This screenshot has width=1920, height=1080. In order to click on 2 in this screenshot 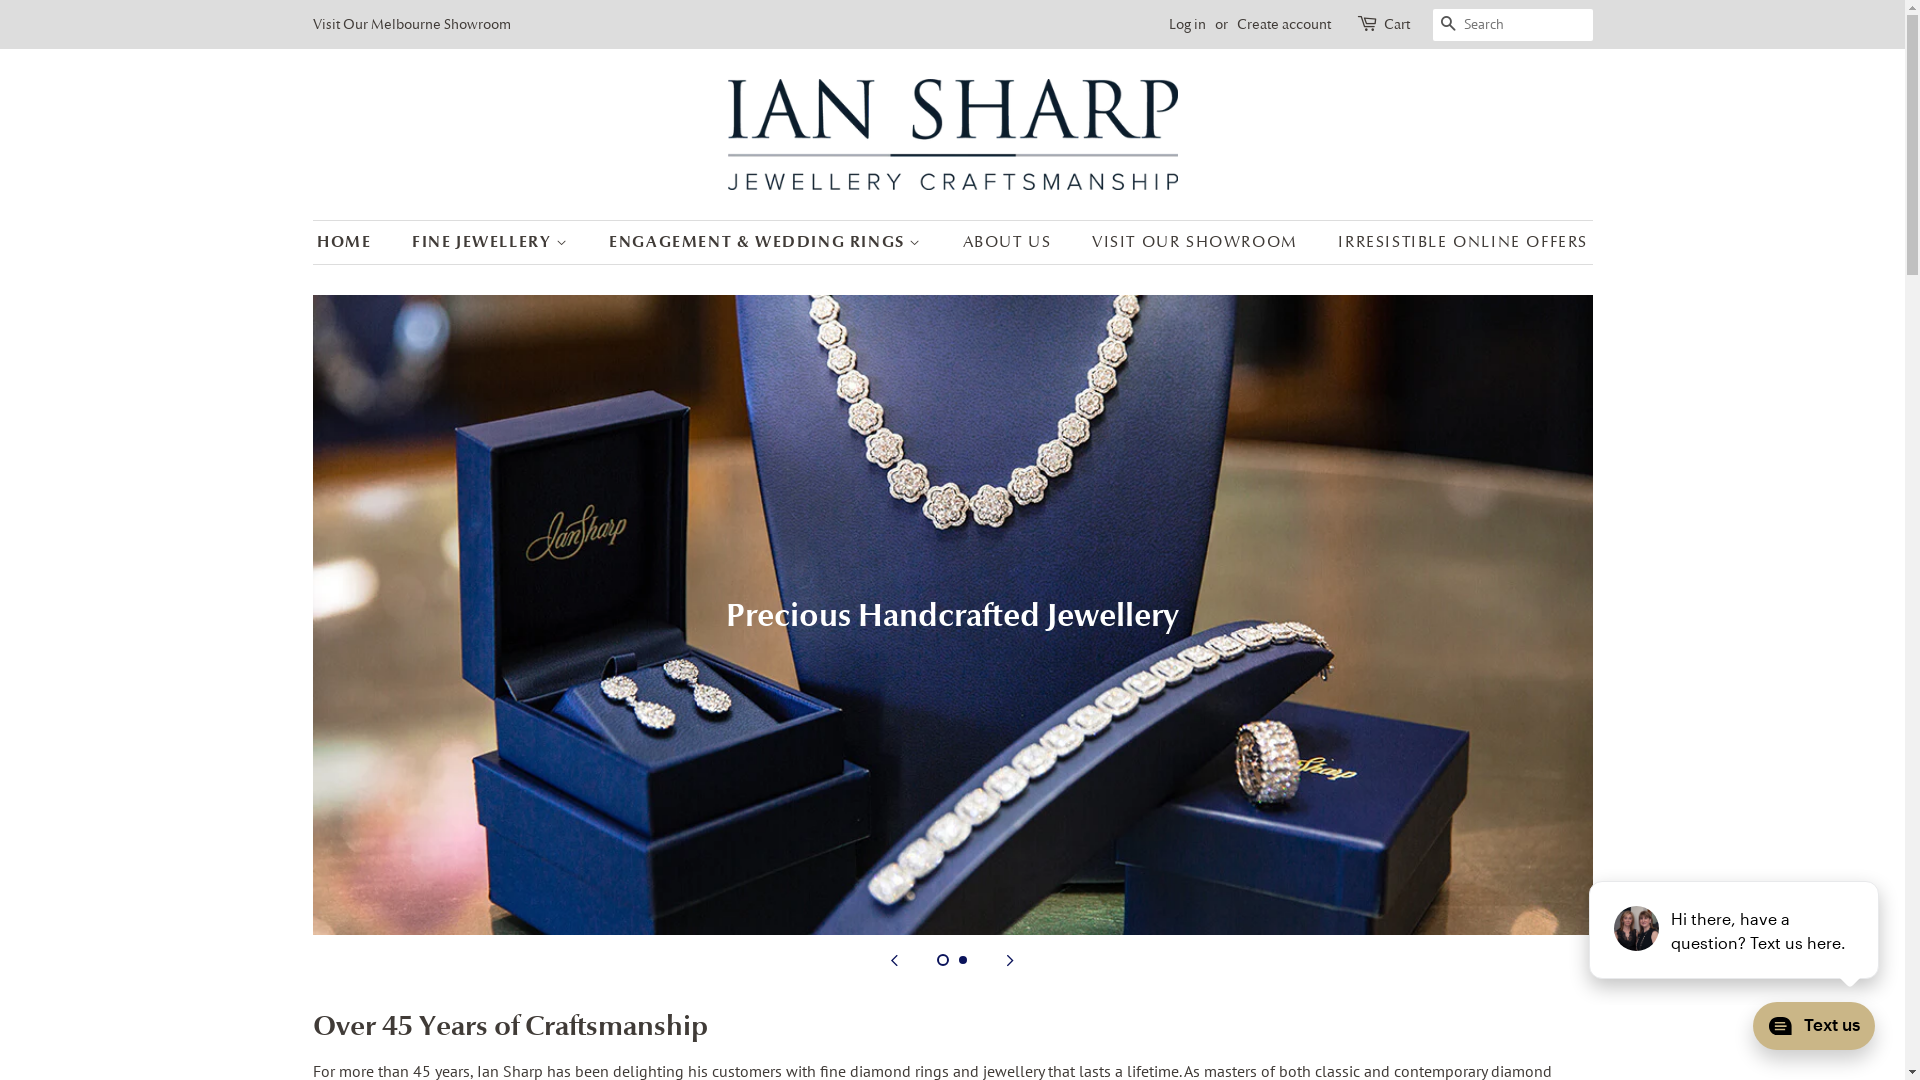, I will do `click(962, 960)`.